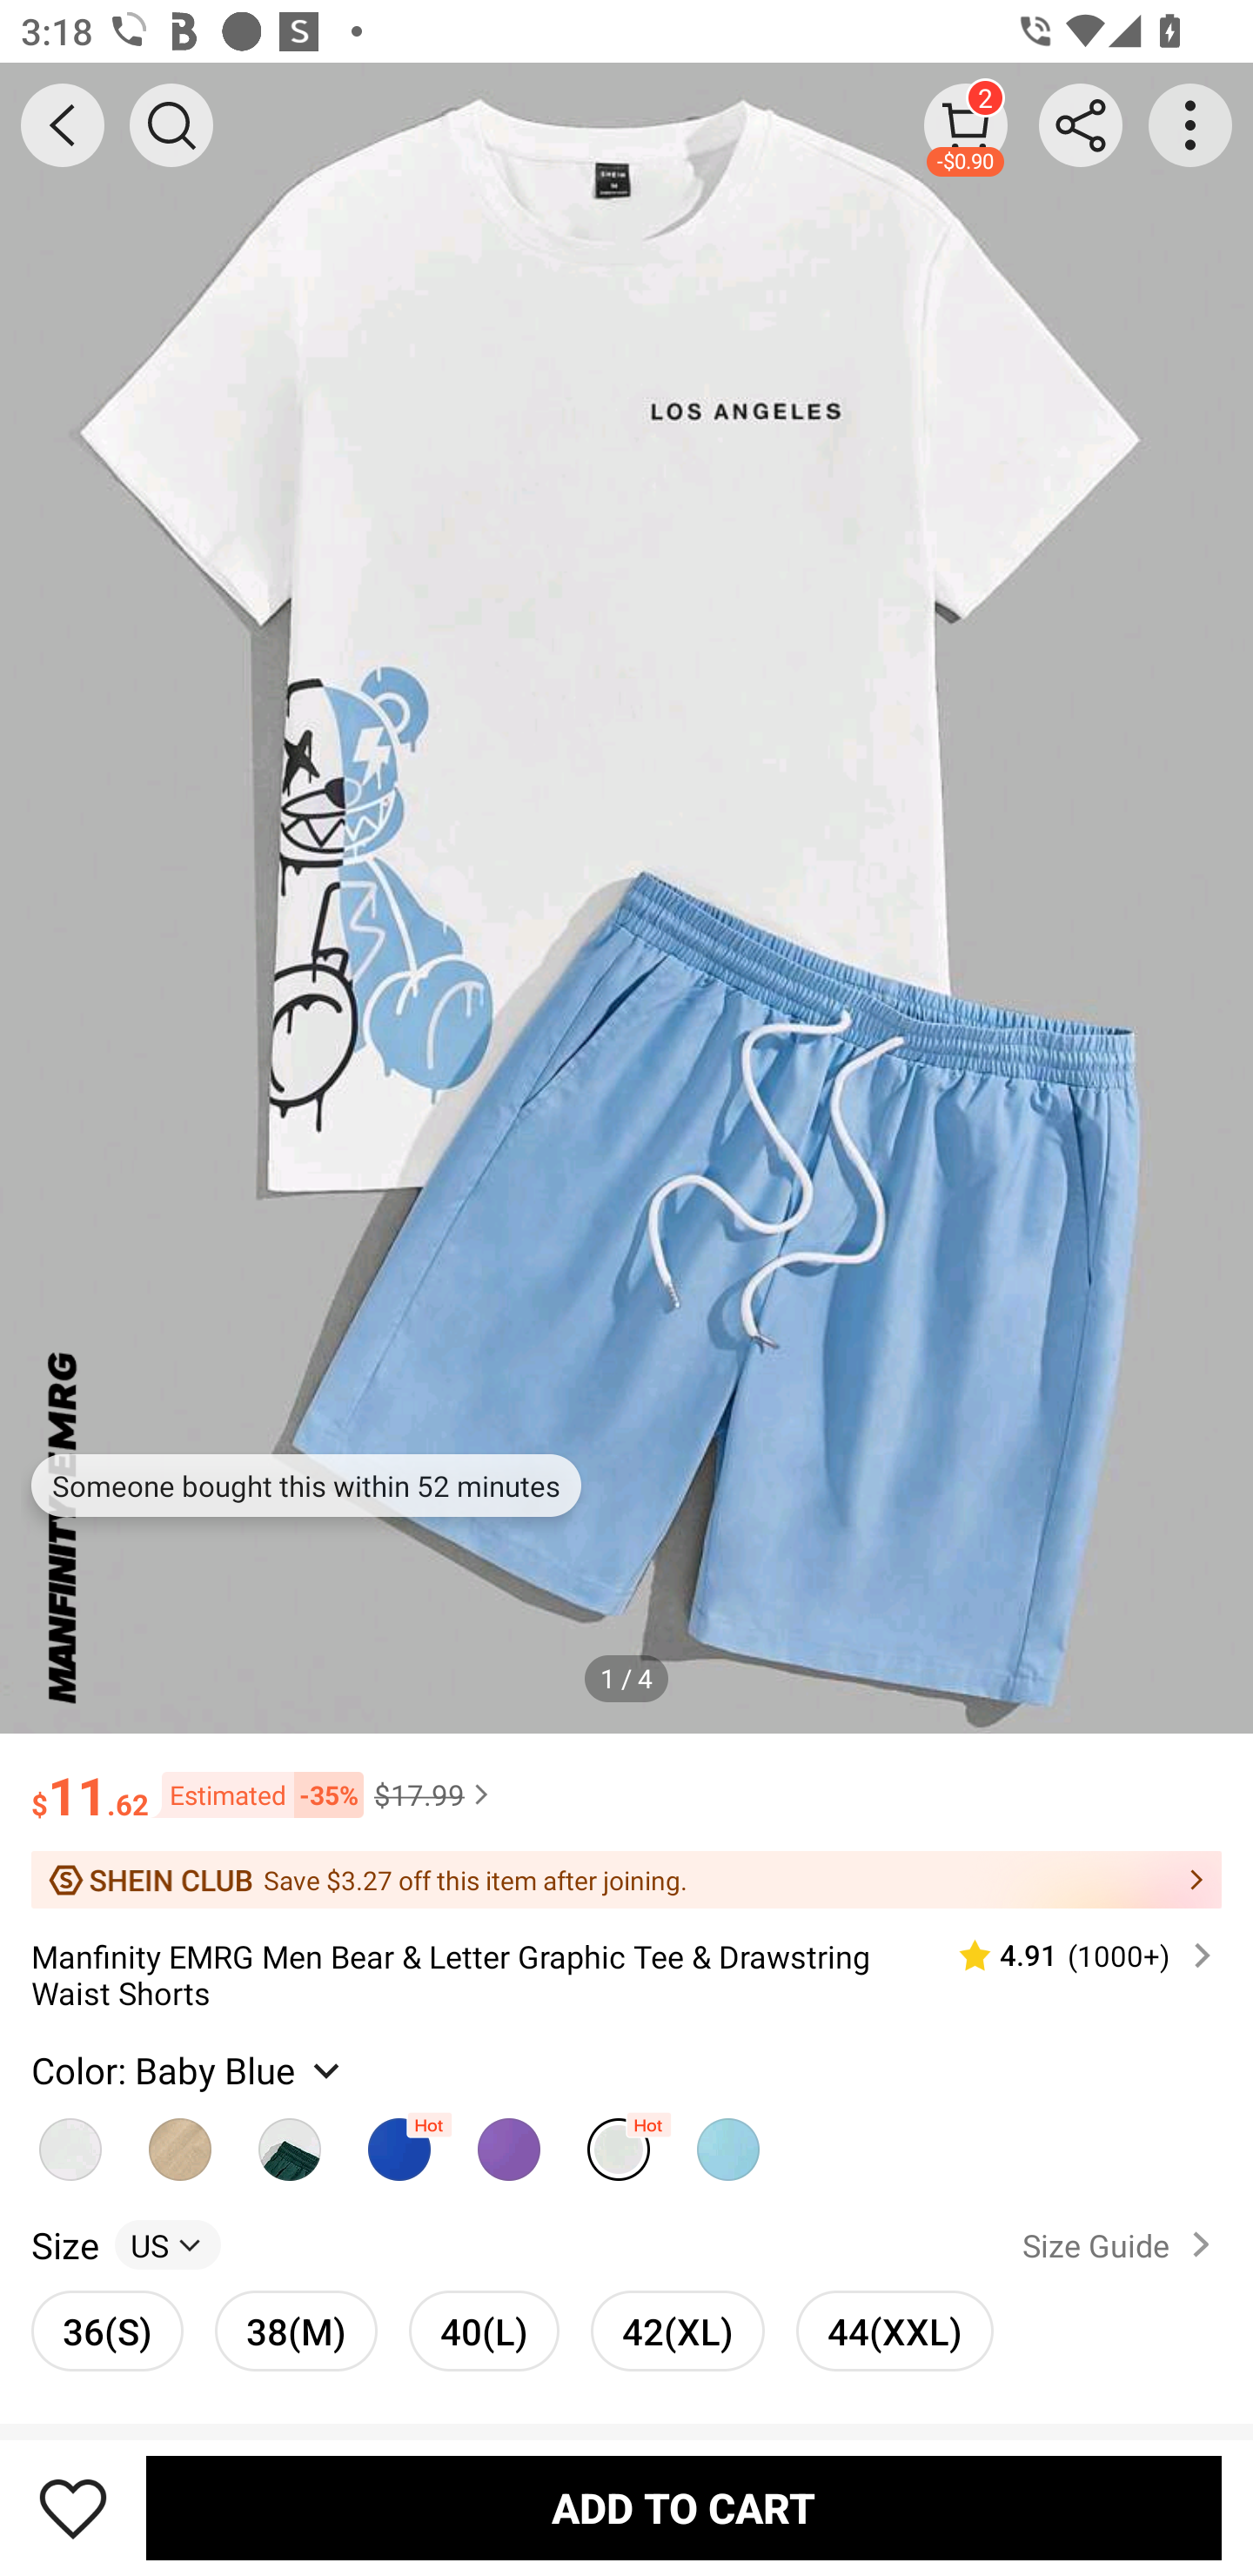 The image size is (1253, 2576). What do you see at coordinates (484, 2331) in the screenshot?
I see `40(L) 40(L)unselected option` at bounding box center [484, 2331].